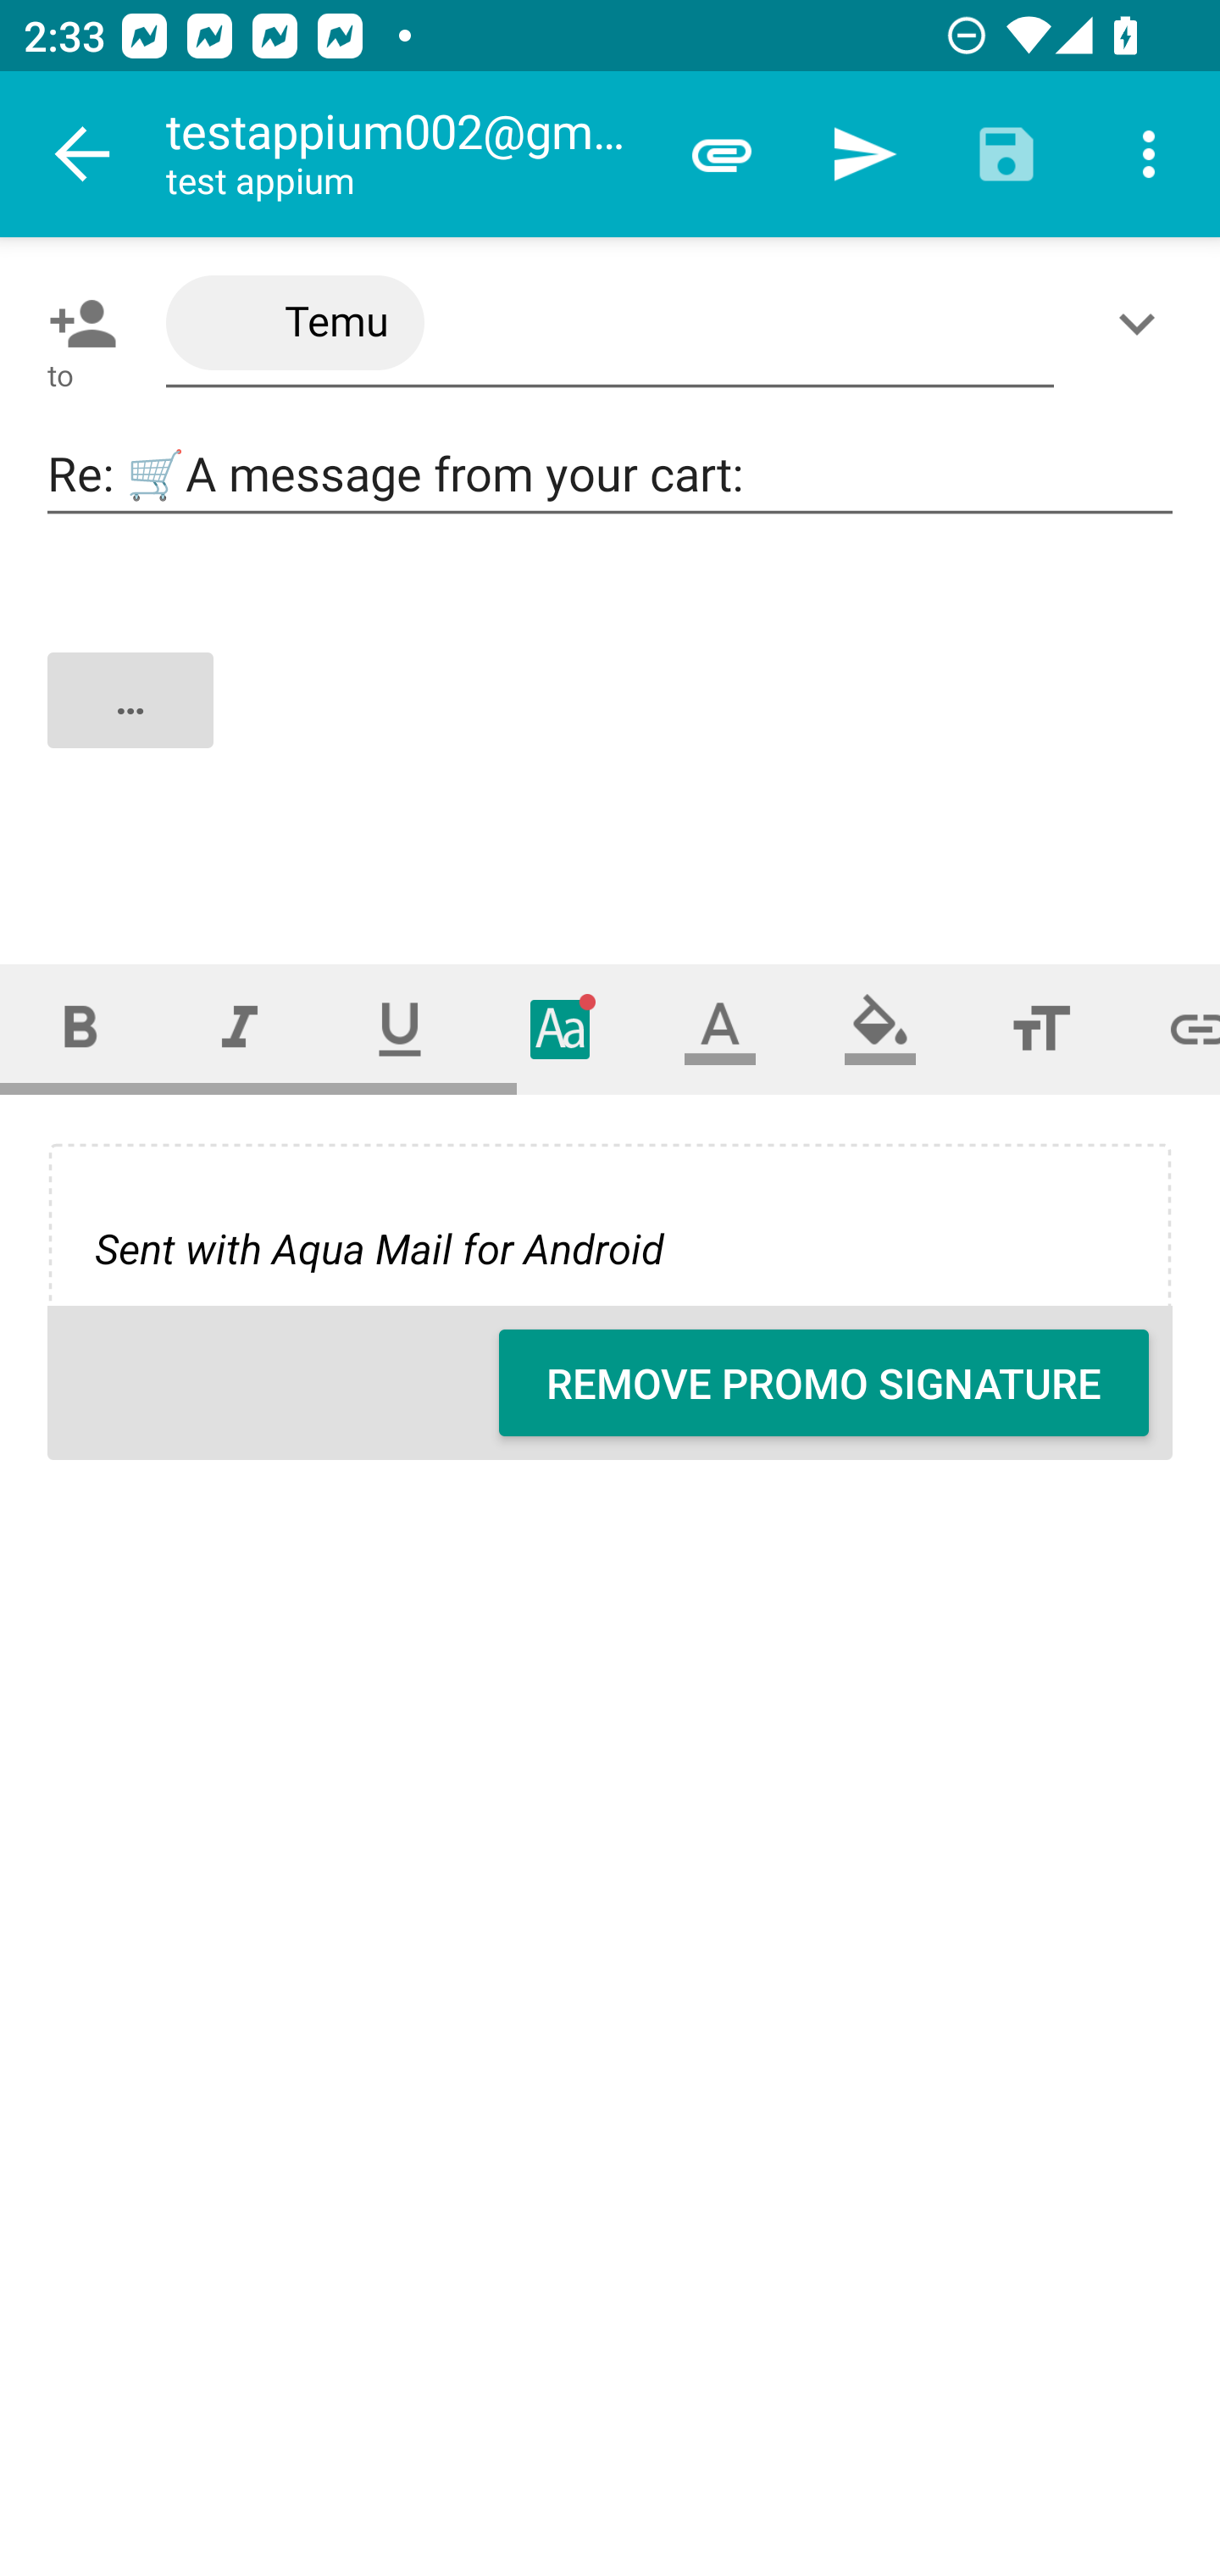 The width and height of the screenshot is (1220, 2576). I want to click on Temu <temu@shop.temuofficial.com>, , so click(610, 324).